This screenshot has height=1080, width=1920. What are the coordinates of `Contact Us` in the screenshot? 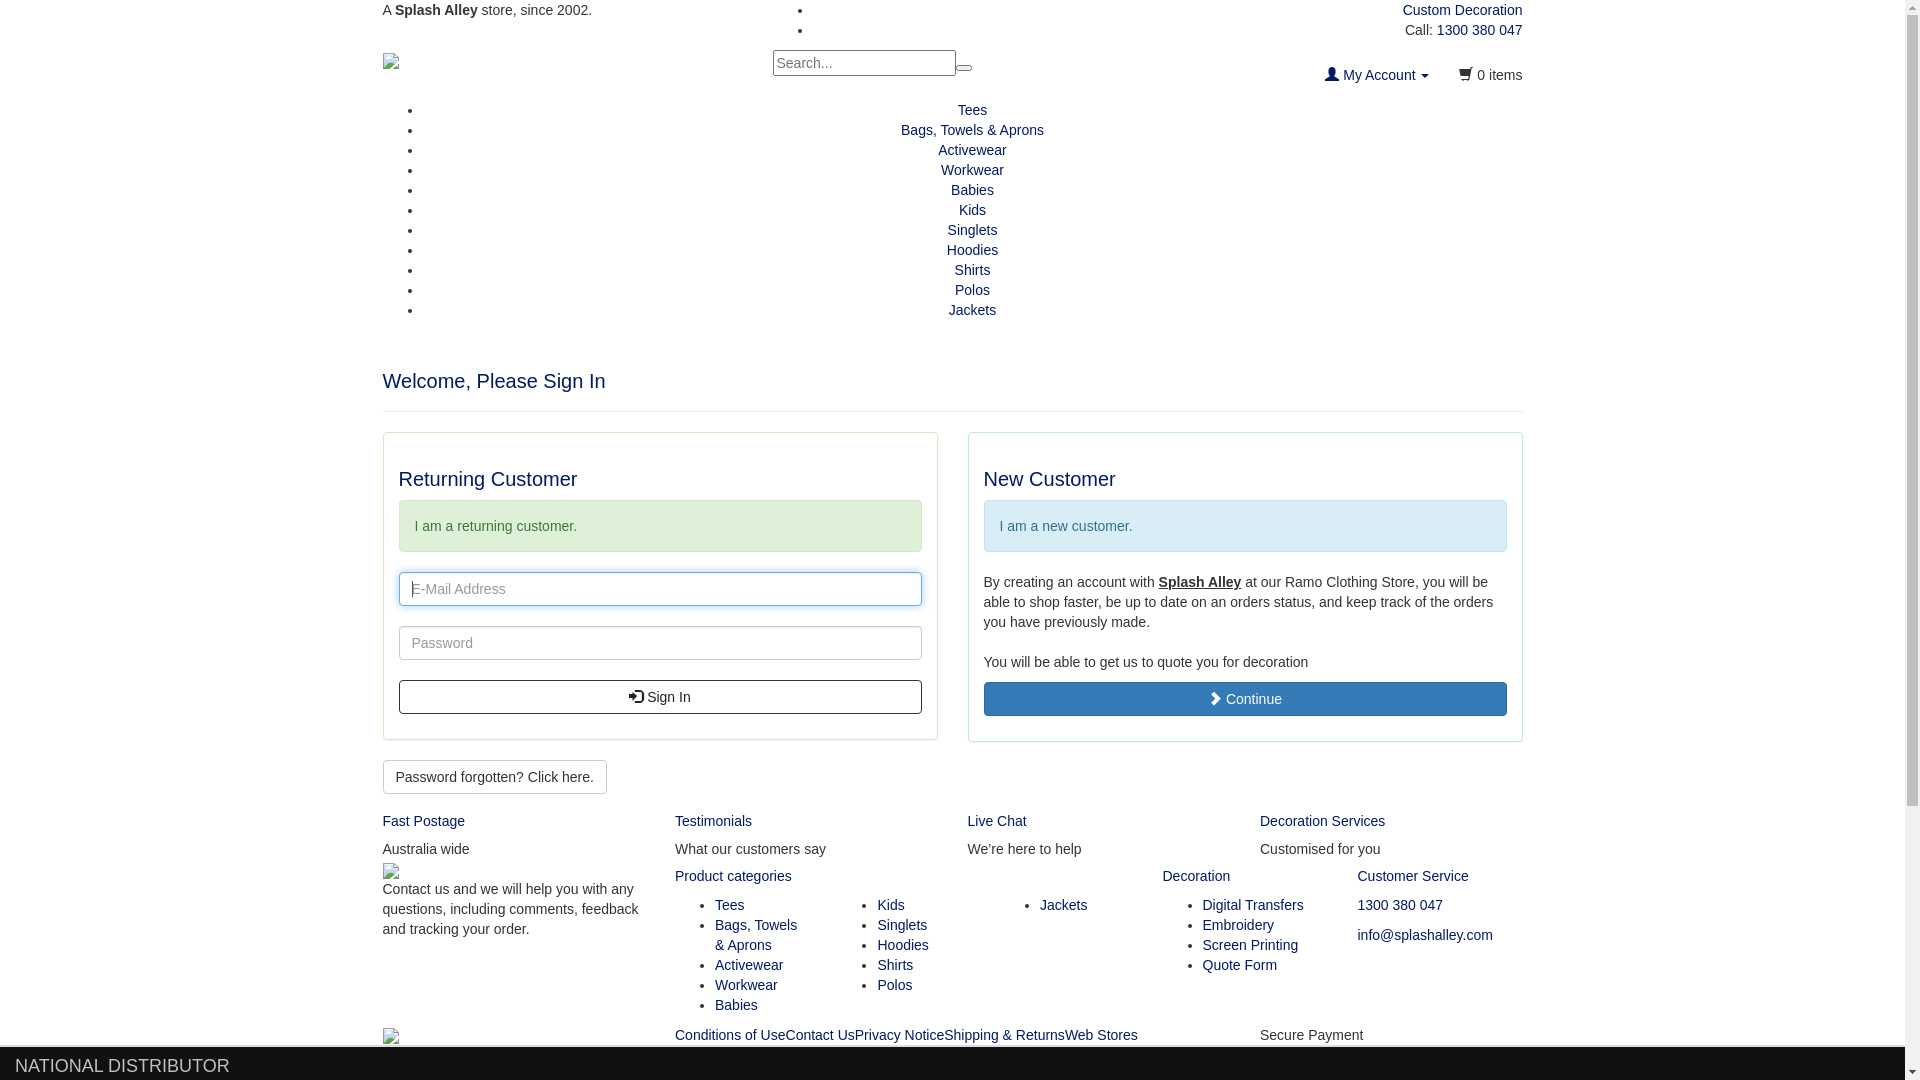 It's located at (820, 1035).